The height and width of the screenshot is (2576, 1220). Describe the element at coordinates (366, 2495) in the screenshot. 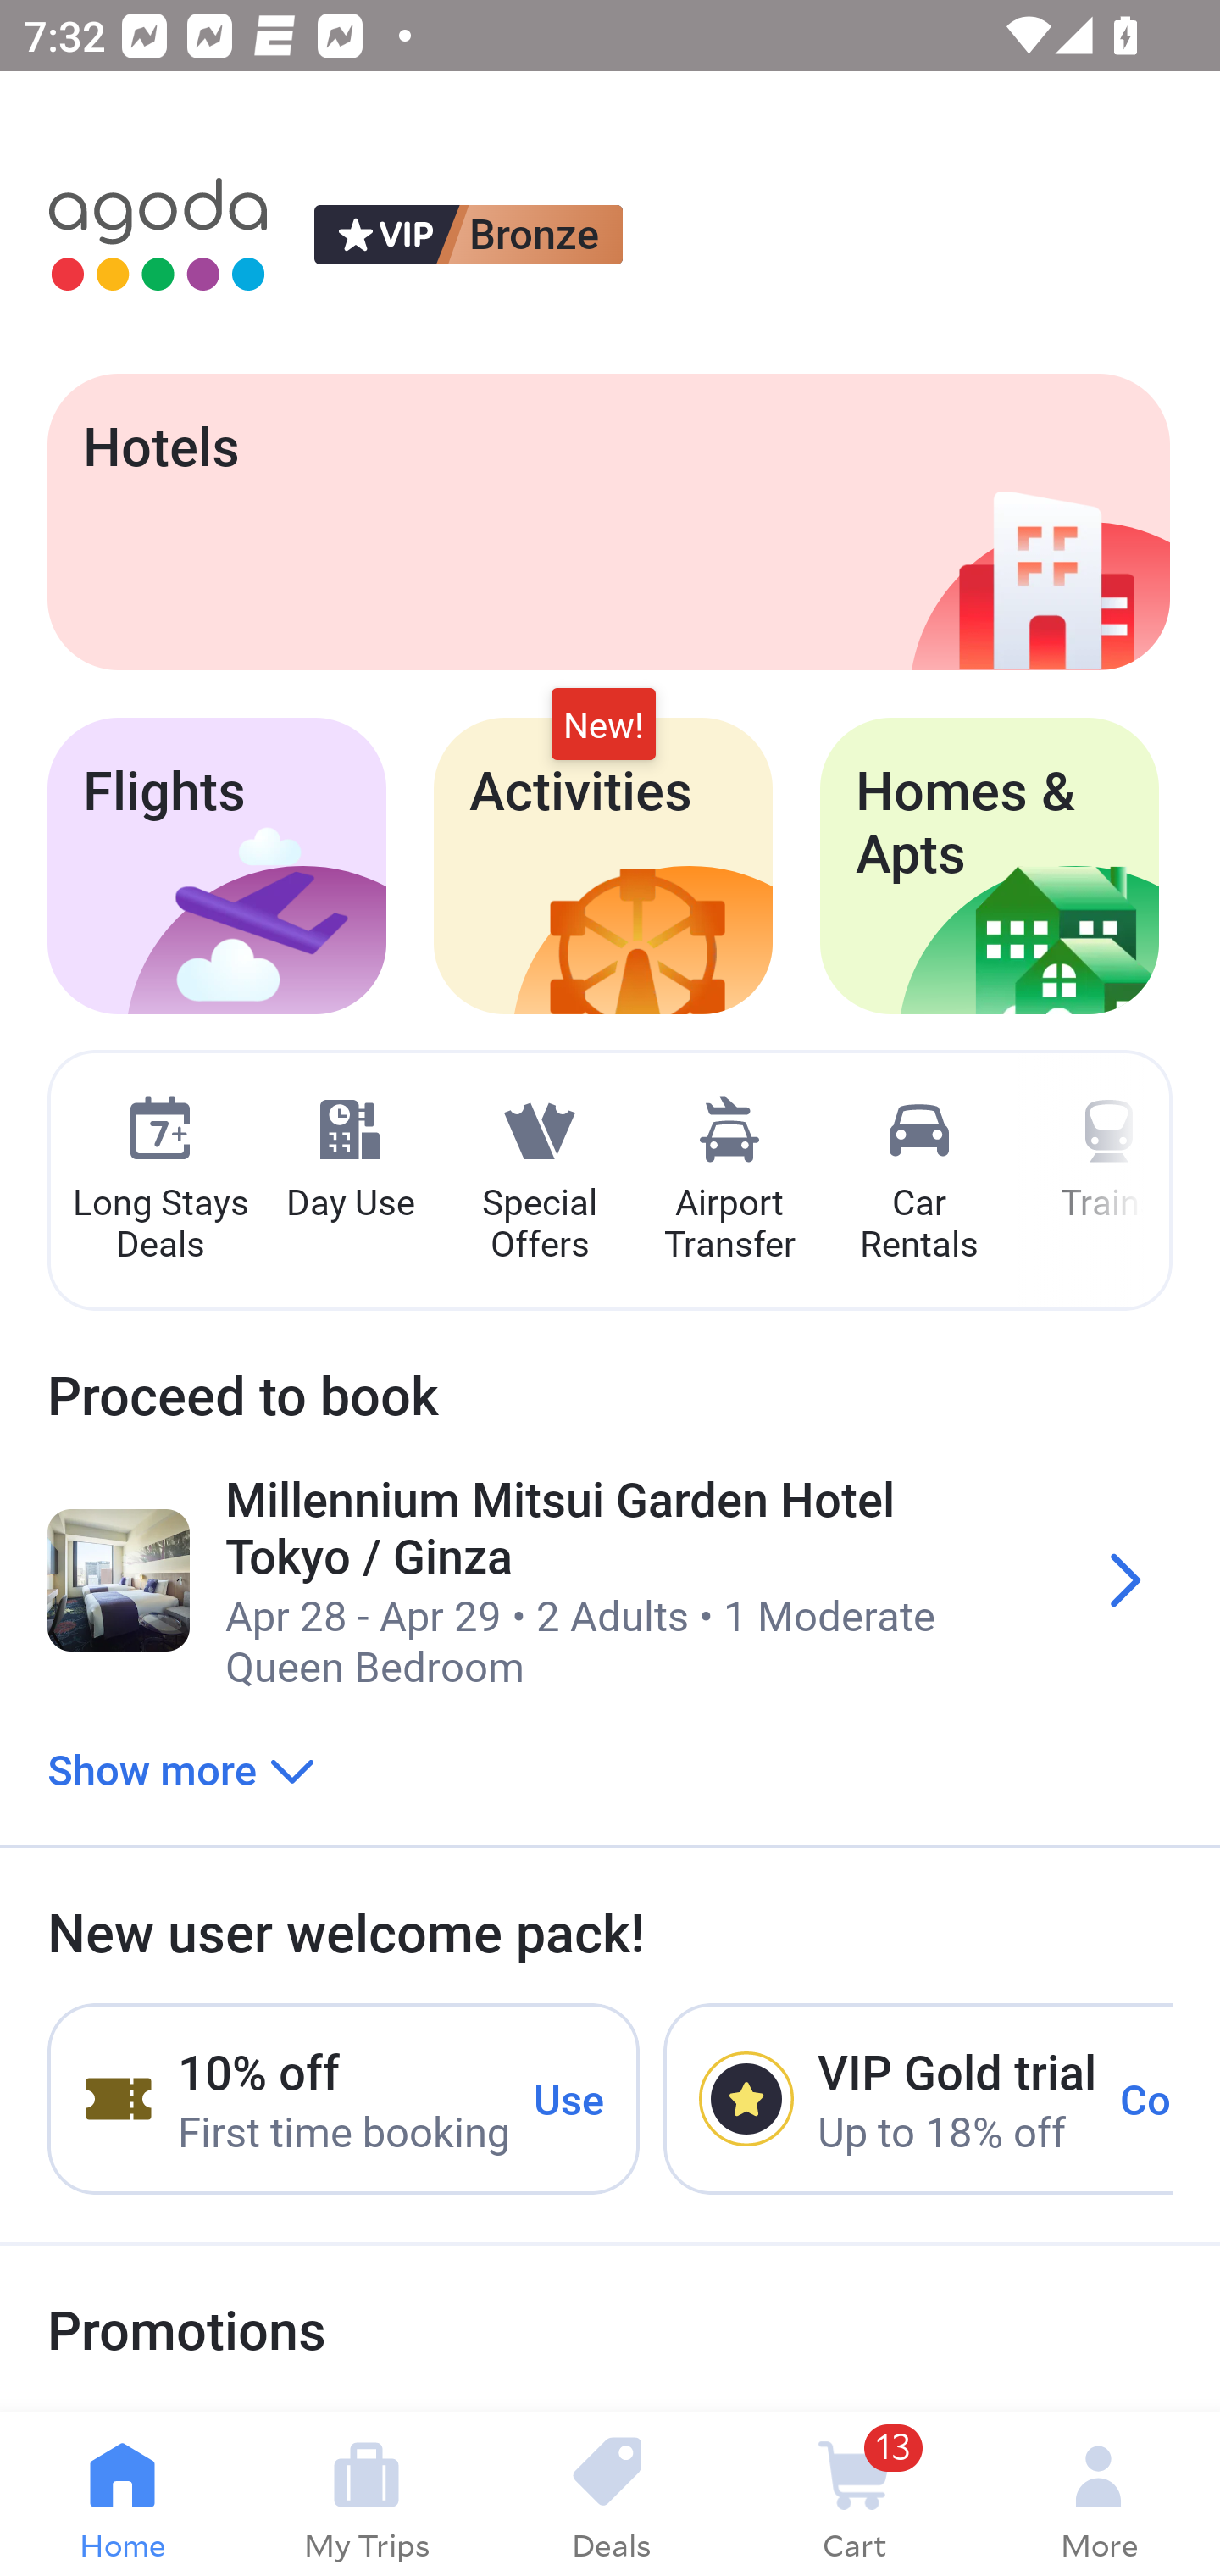

I see `My Trips` at that location.